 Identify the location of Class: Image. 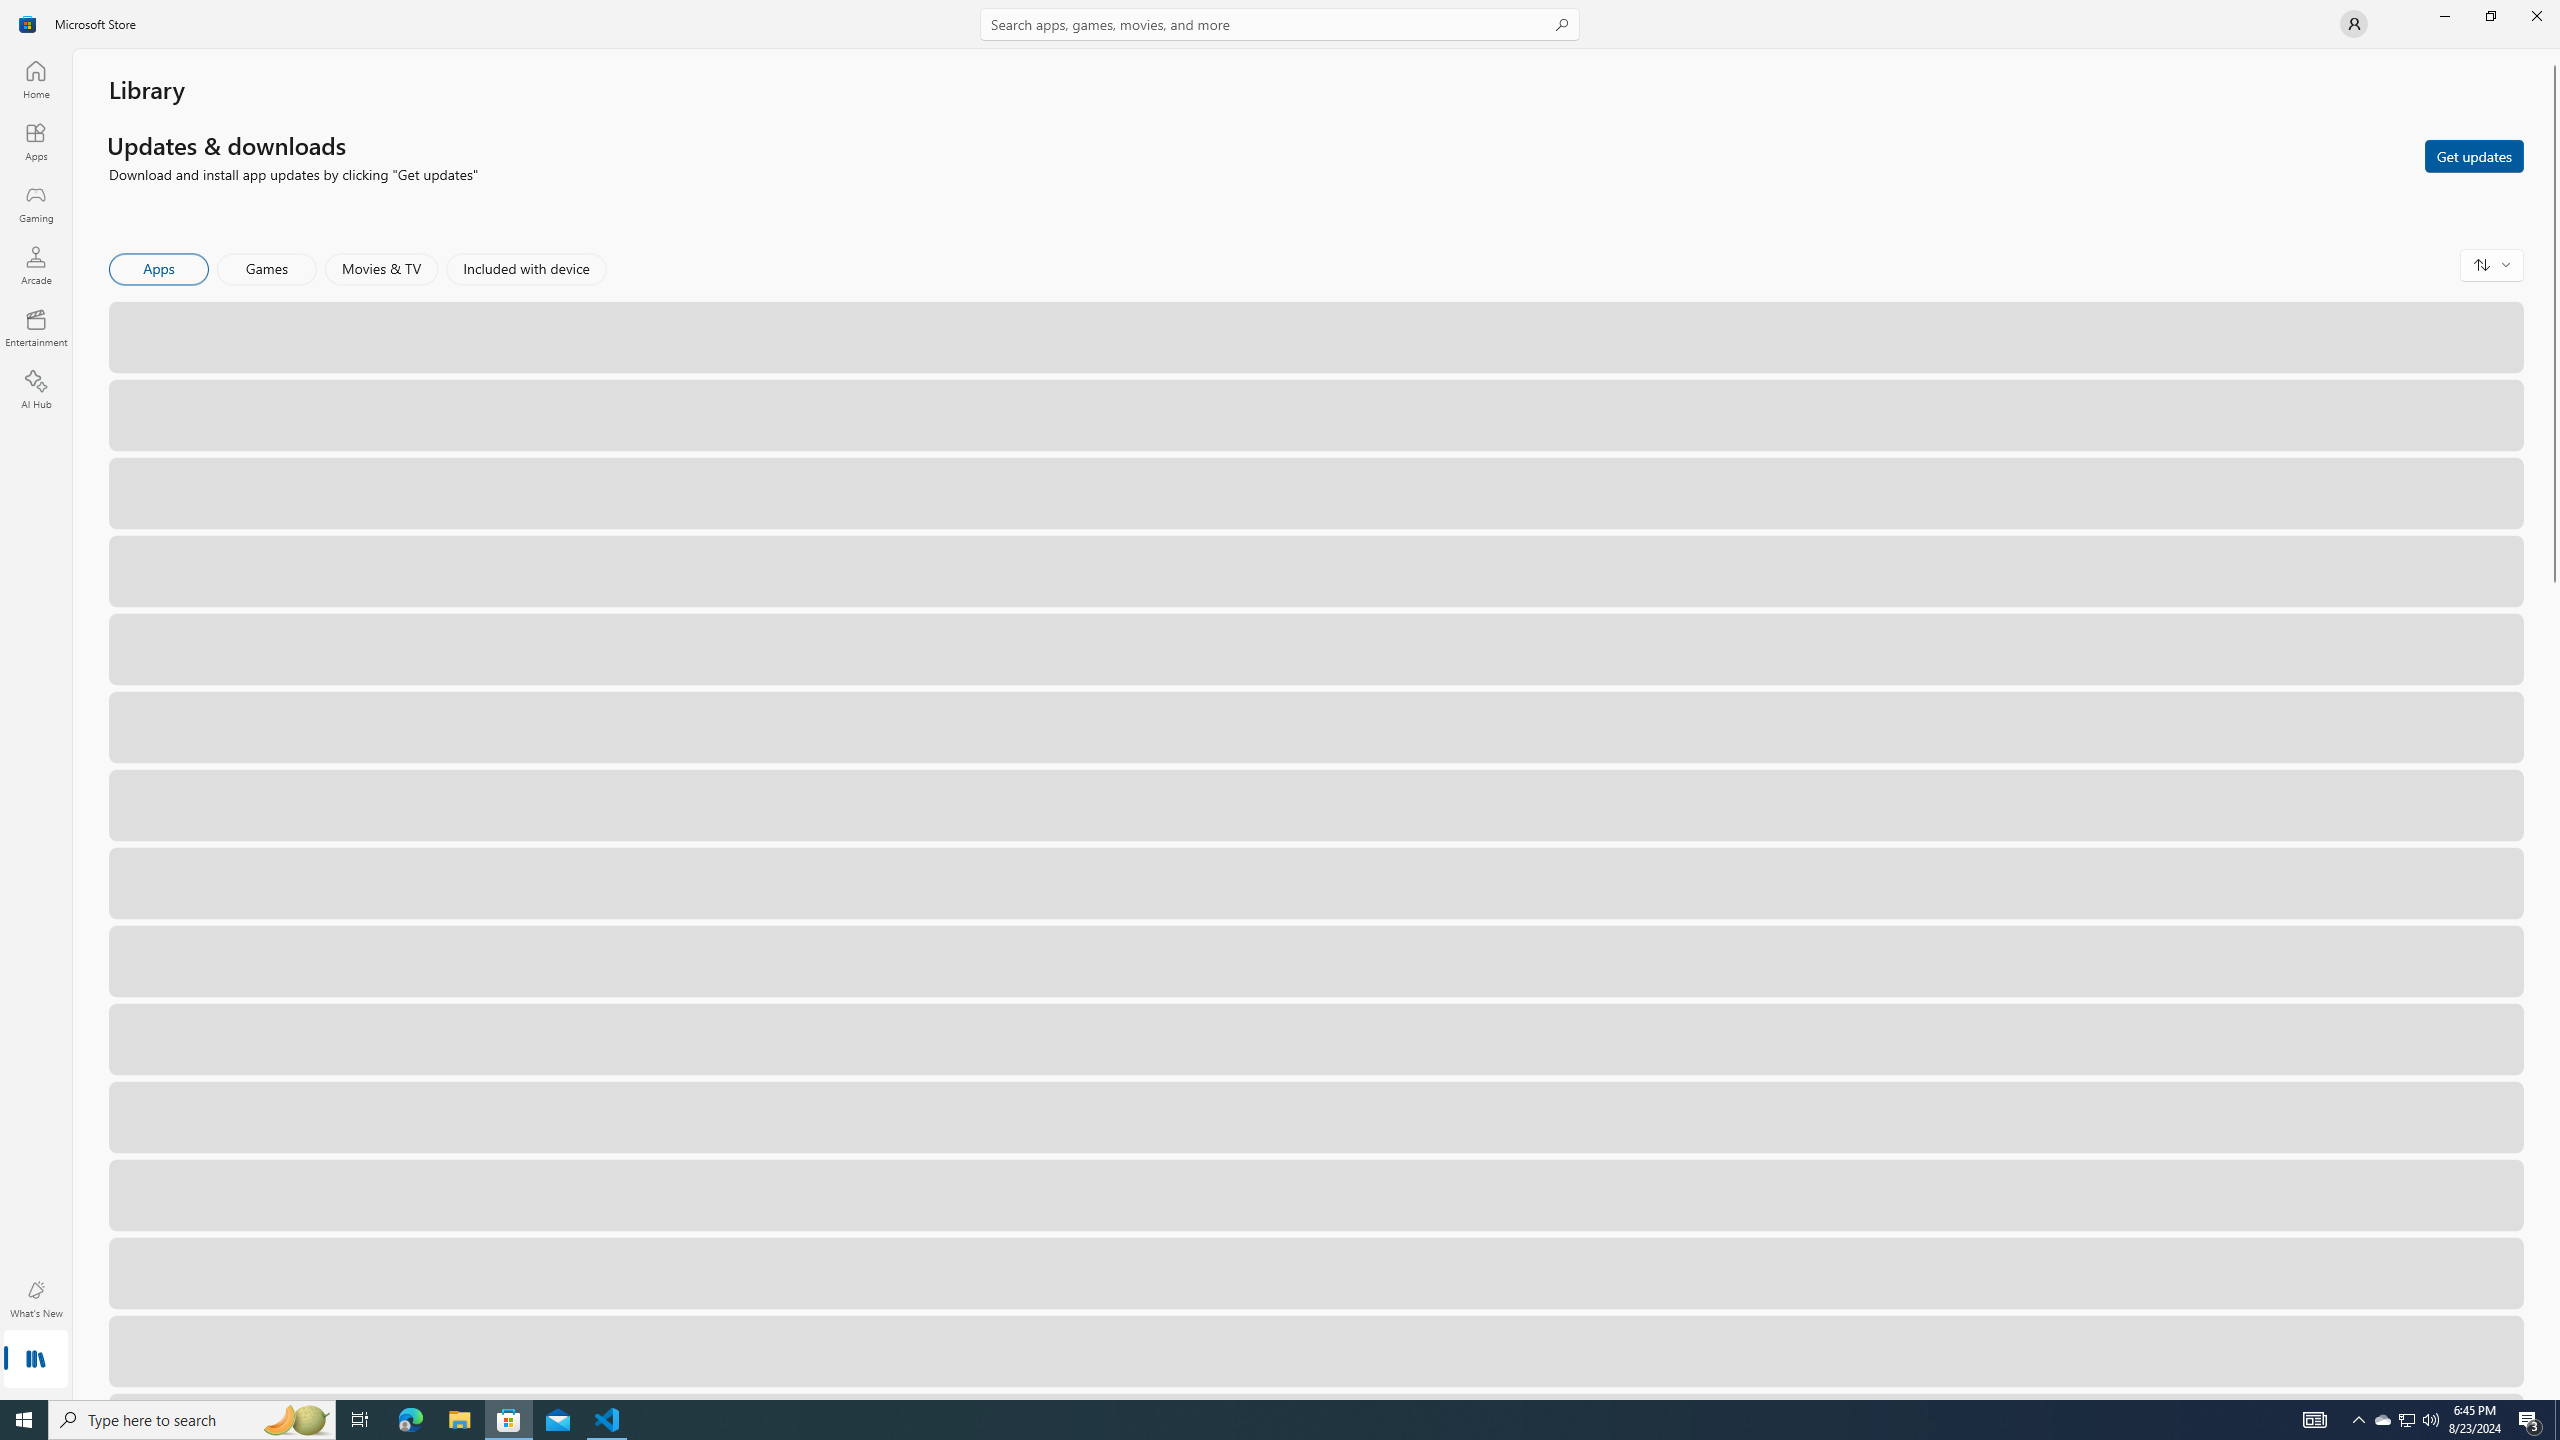
(28, 24).